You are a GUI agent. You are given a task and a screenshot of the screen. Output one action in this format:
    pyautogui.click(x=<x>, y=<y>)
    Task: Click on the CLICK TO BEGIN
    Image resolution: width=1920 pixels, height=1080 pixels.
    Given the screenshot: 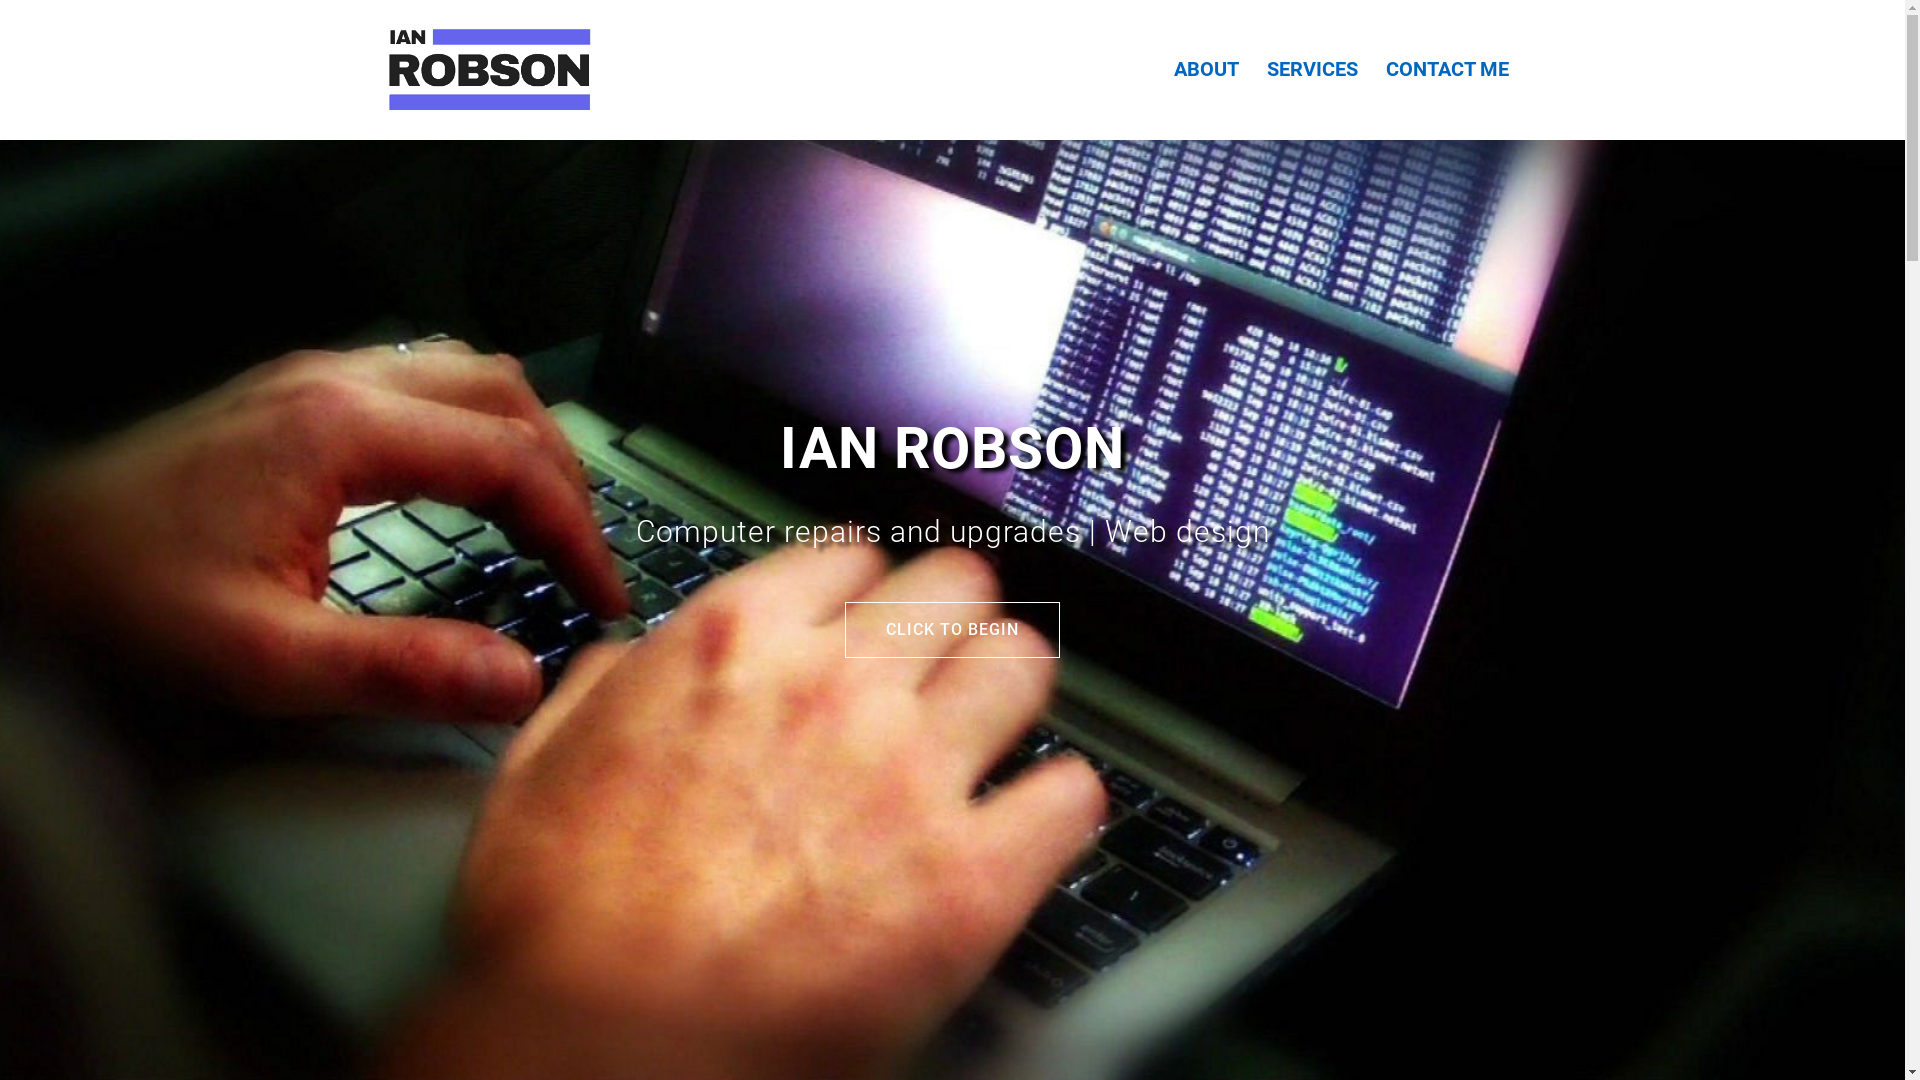 What is the action you would take?
    pyautogui.click(x=952, y=630)
    